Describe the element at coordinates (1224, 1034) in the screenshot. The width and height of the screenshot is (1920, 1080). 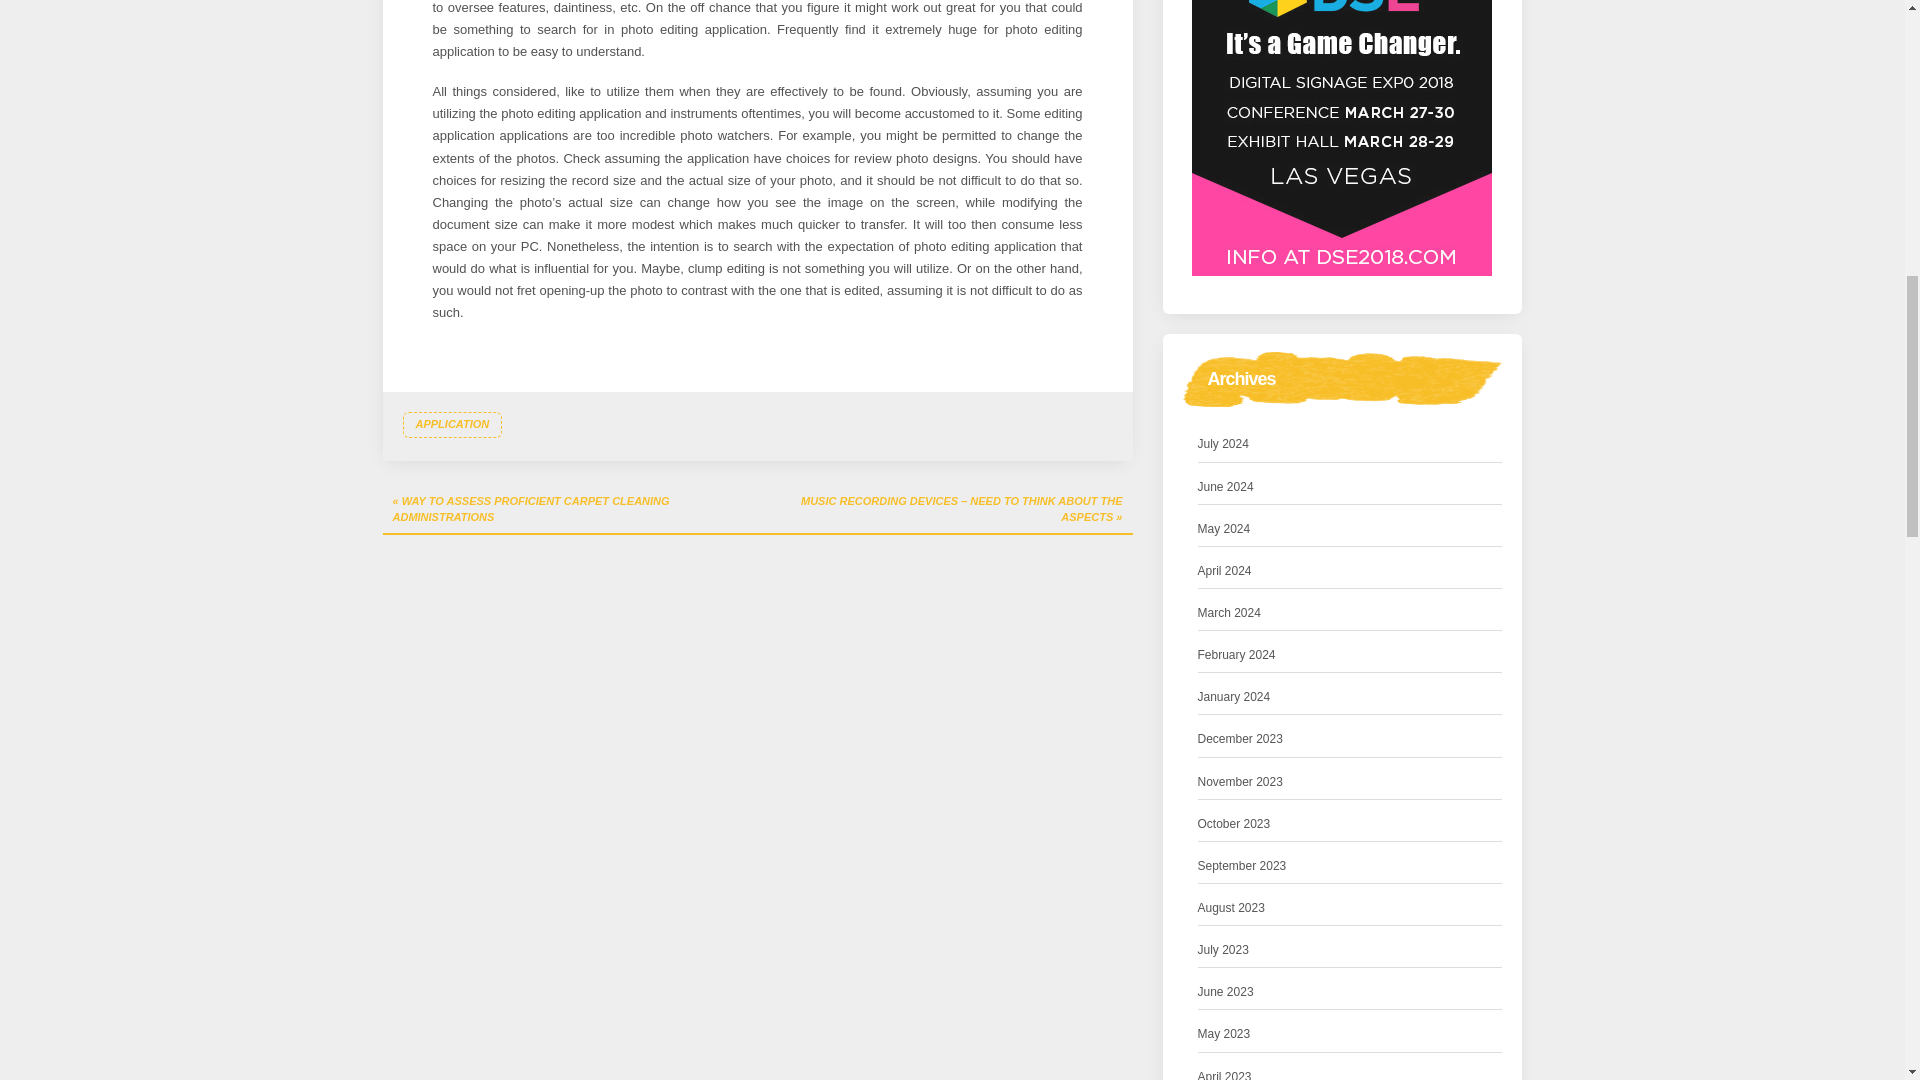
I see `May 2023` at that location.